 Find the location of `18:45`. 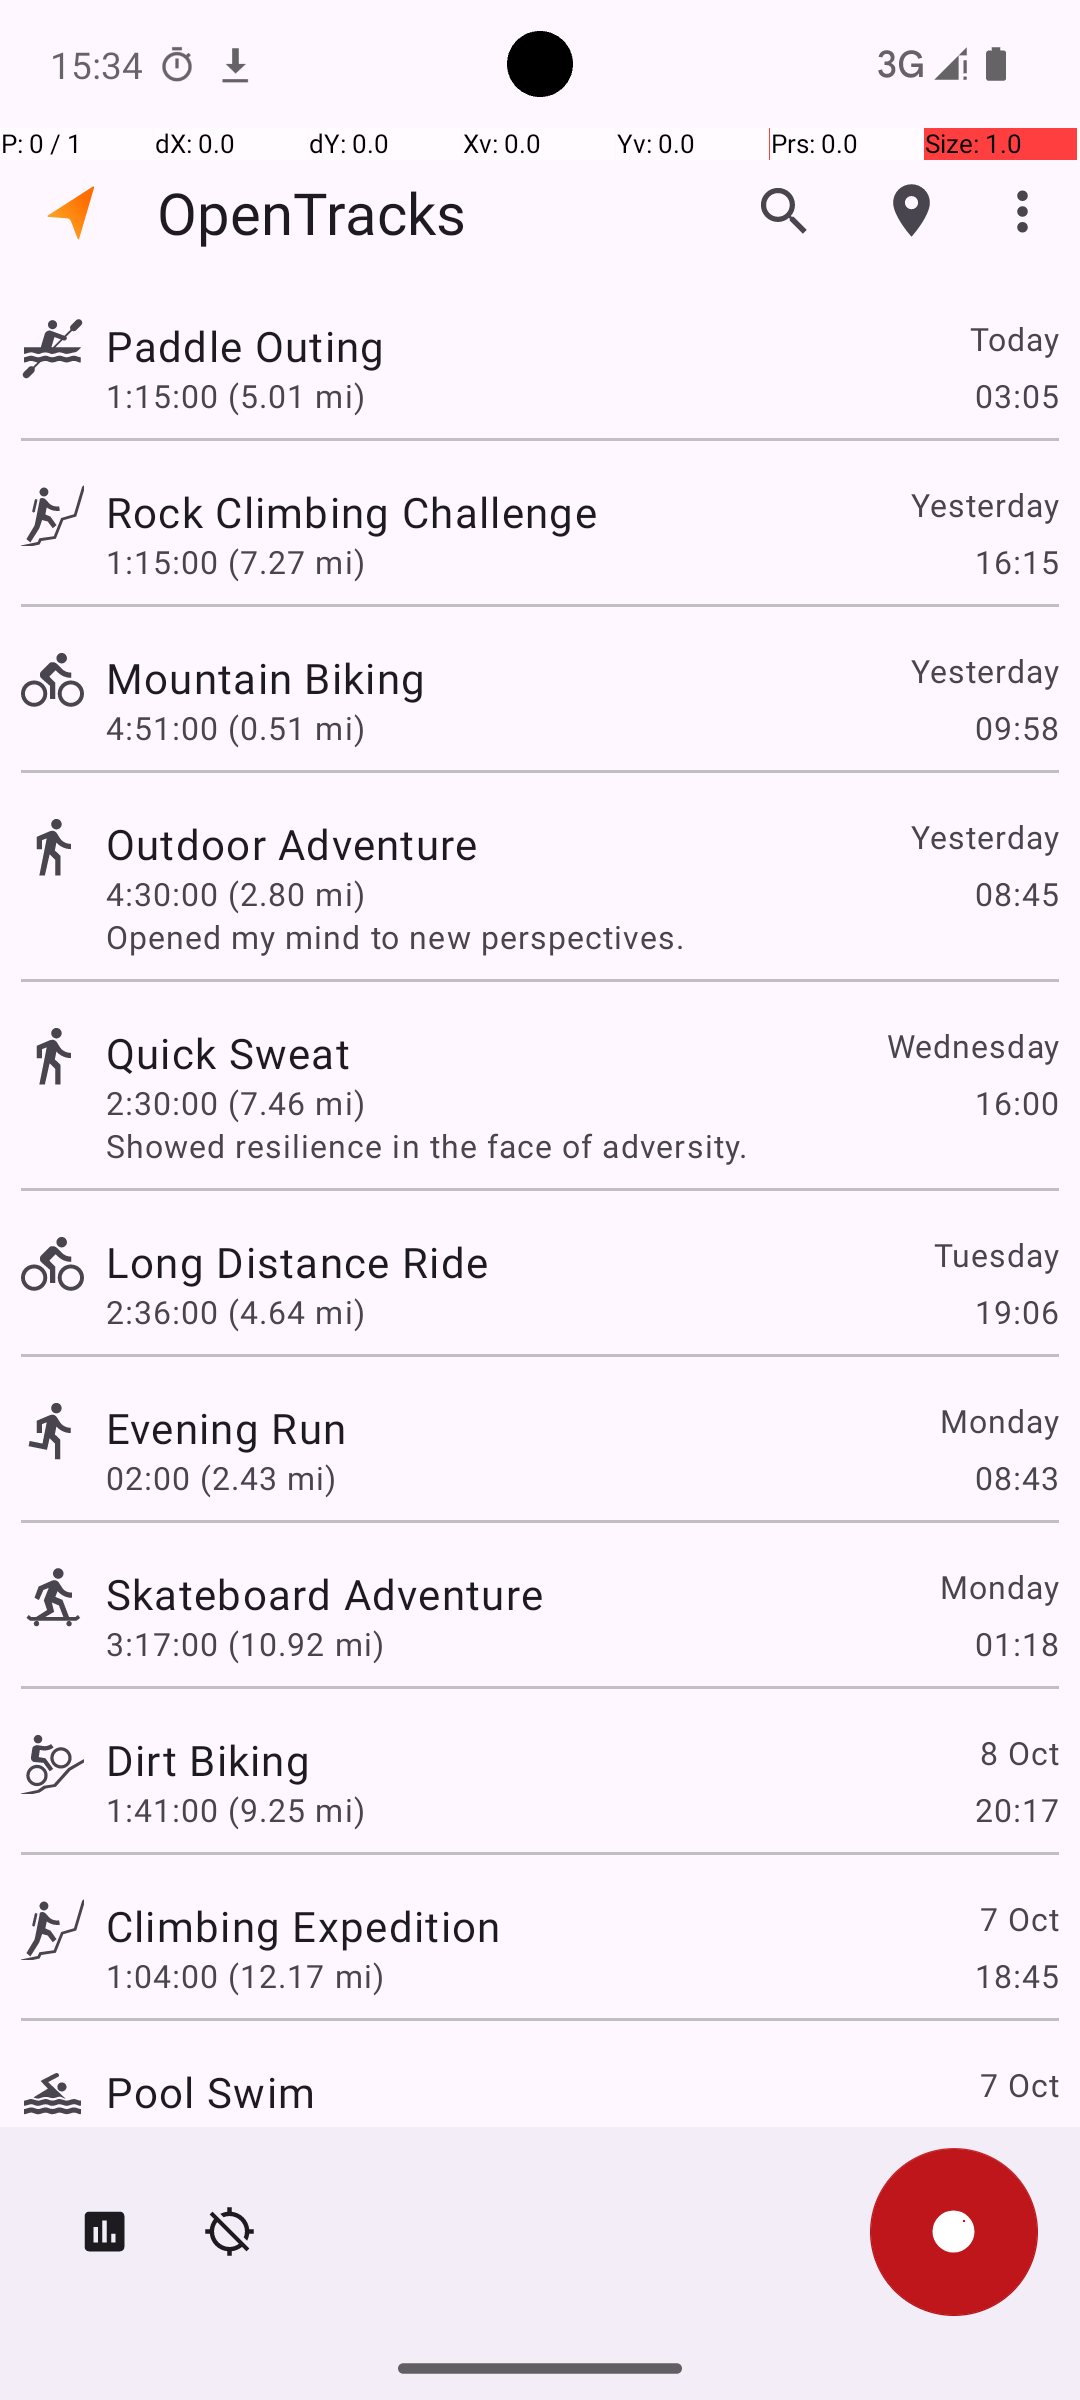

18:45 is located at coordinates (1016, 1976).